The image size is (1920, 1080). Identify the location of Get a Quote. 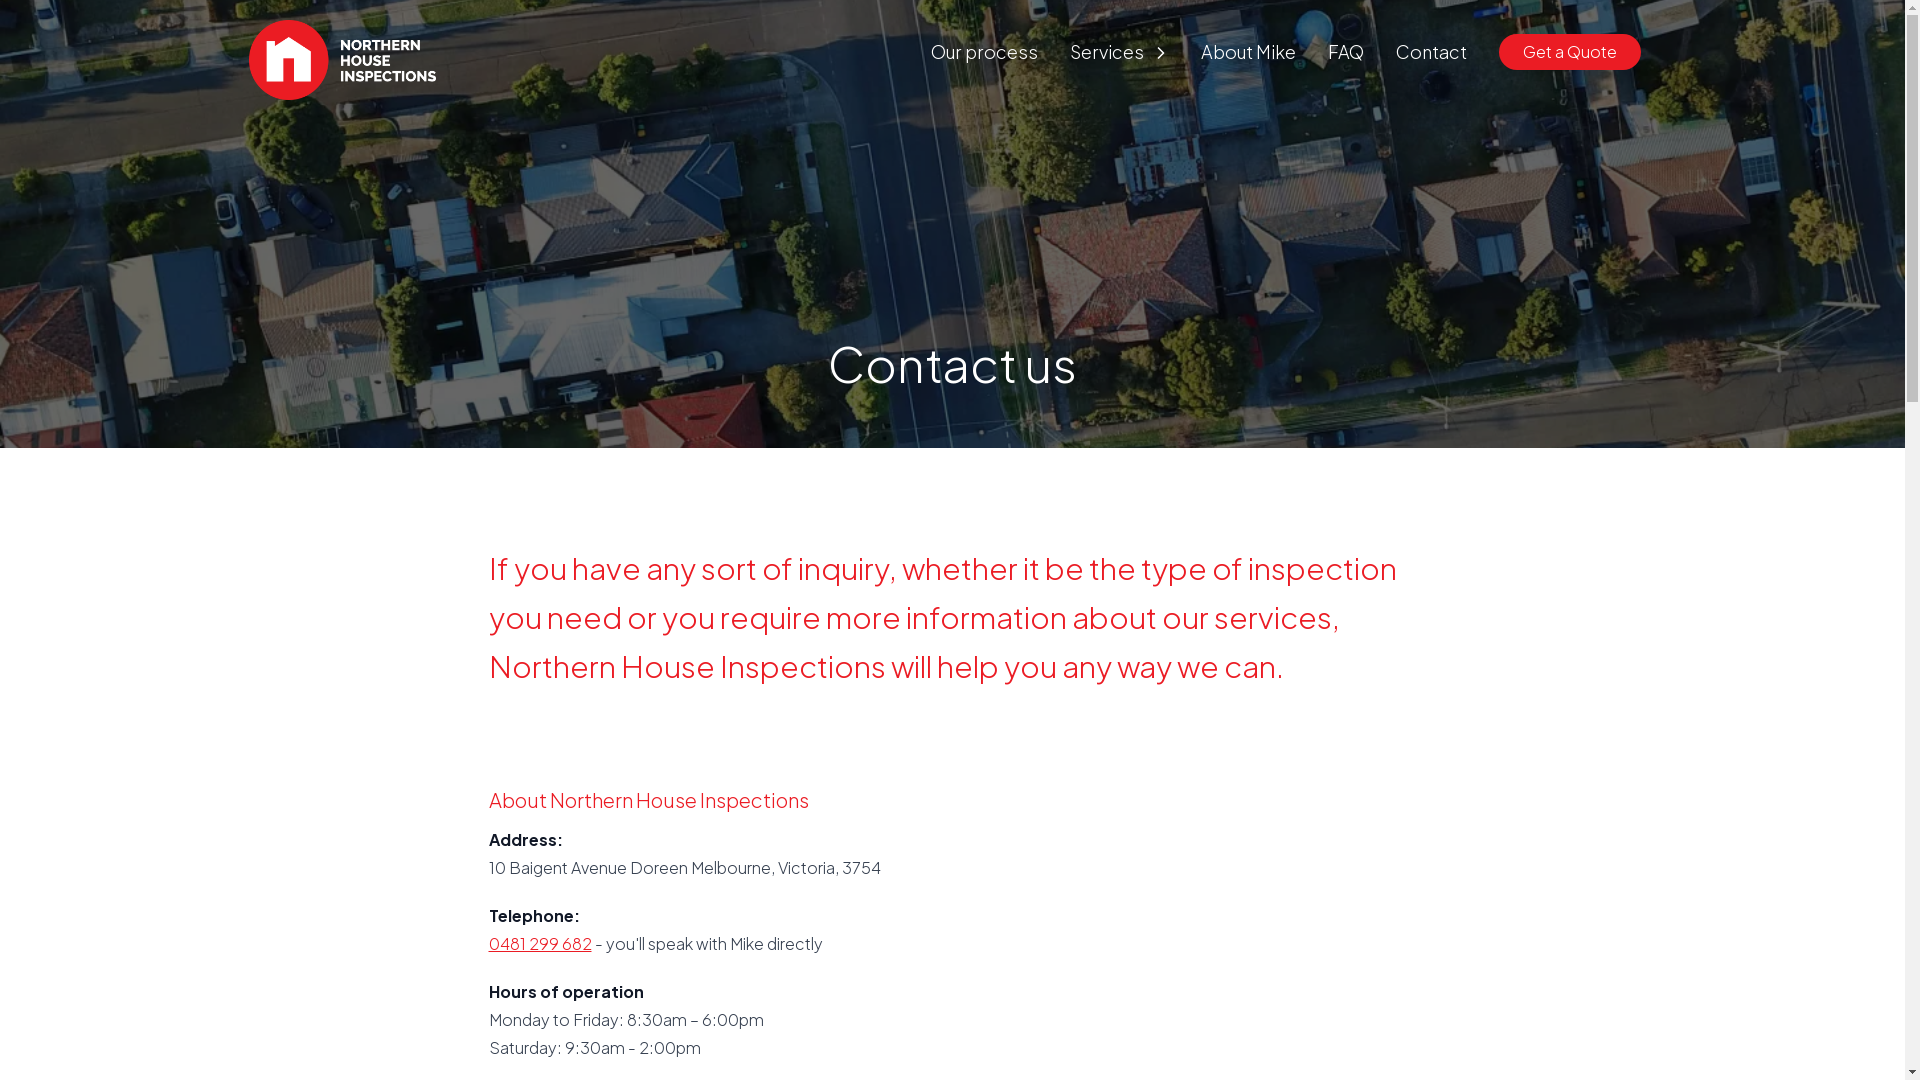
(1569, 52).